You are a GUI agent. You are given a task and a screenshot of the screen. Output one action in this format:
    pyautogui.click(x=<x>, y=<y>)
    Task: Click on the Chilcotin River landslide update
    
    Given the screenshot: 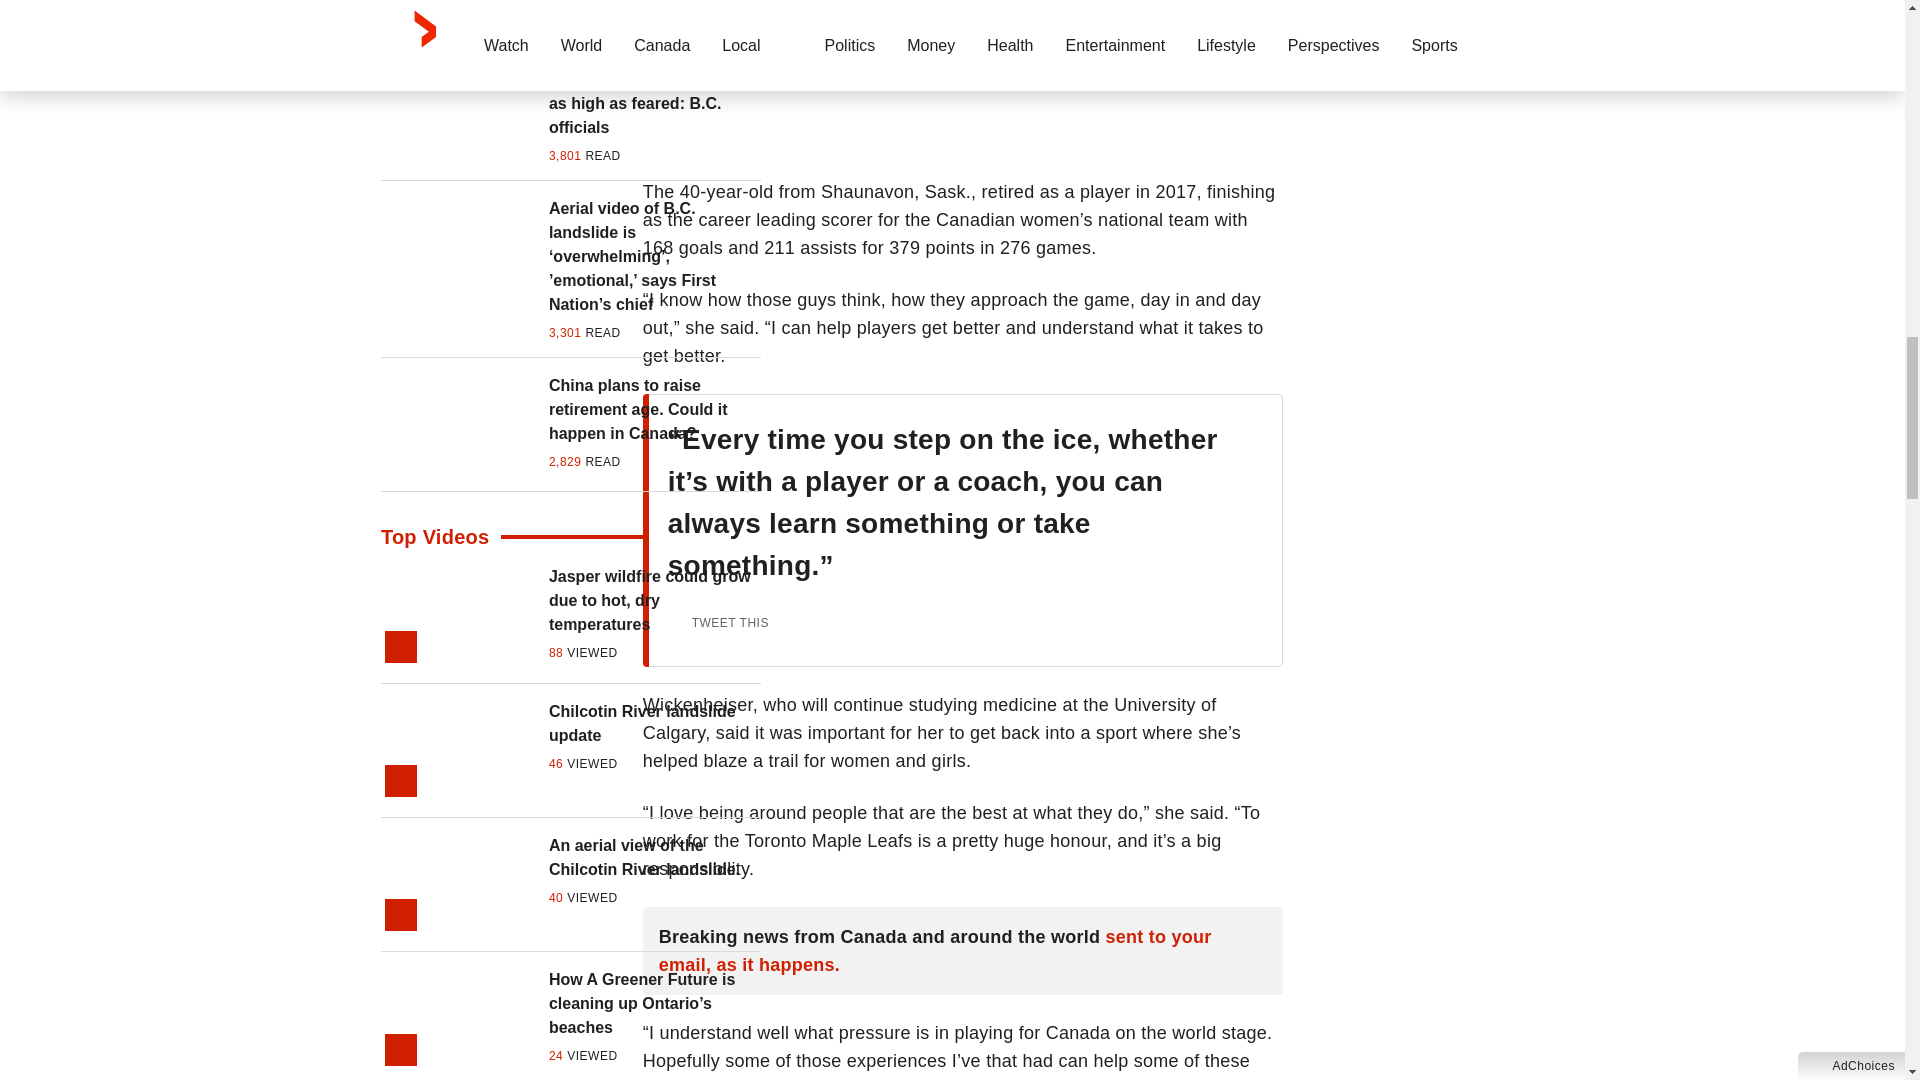 What is the action you would take?
    pyautogui.click(x=654, y=724)
    